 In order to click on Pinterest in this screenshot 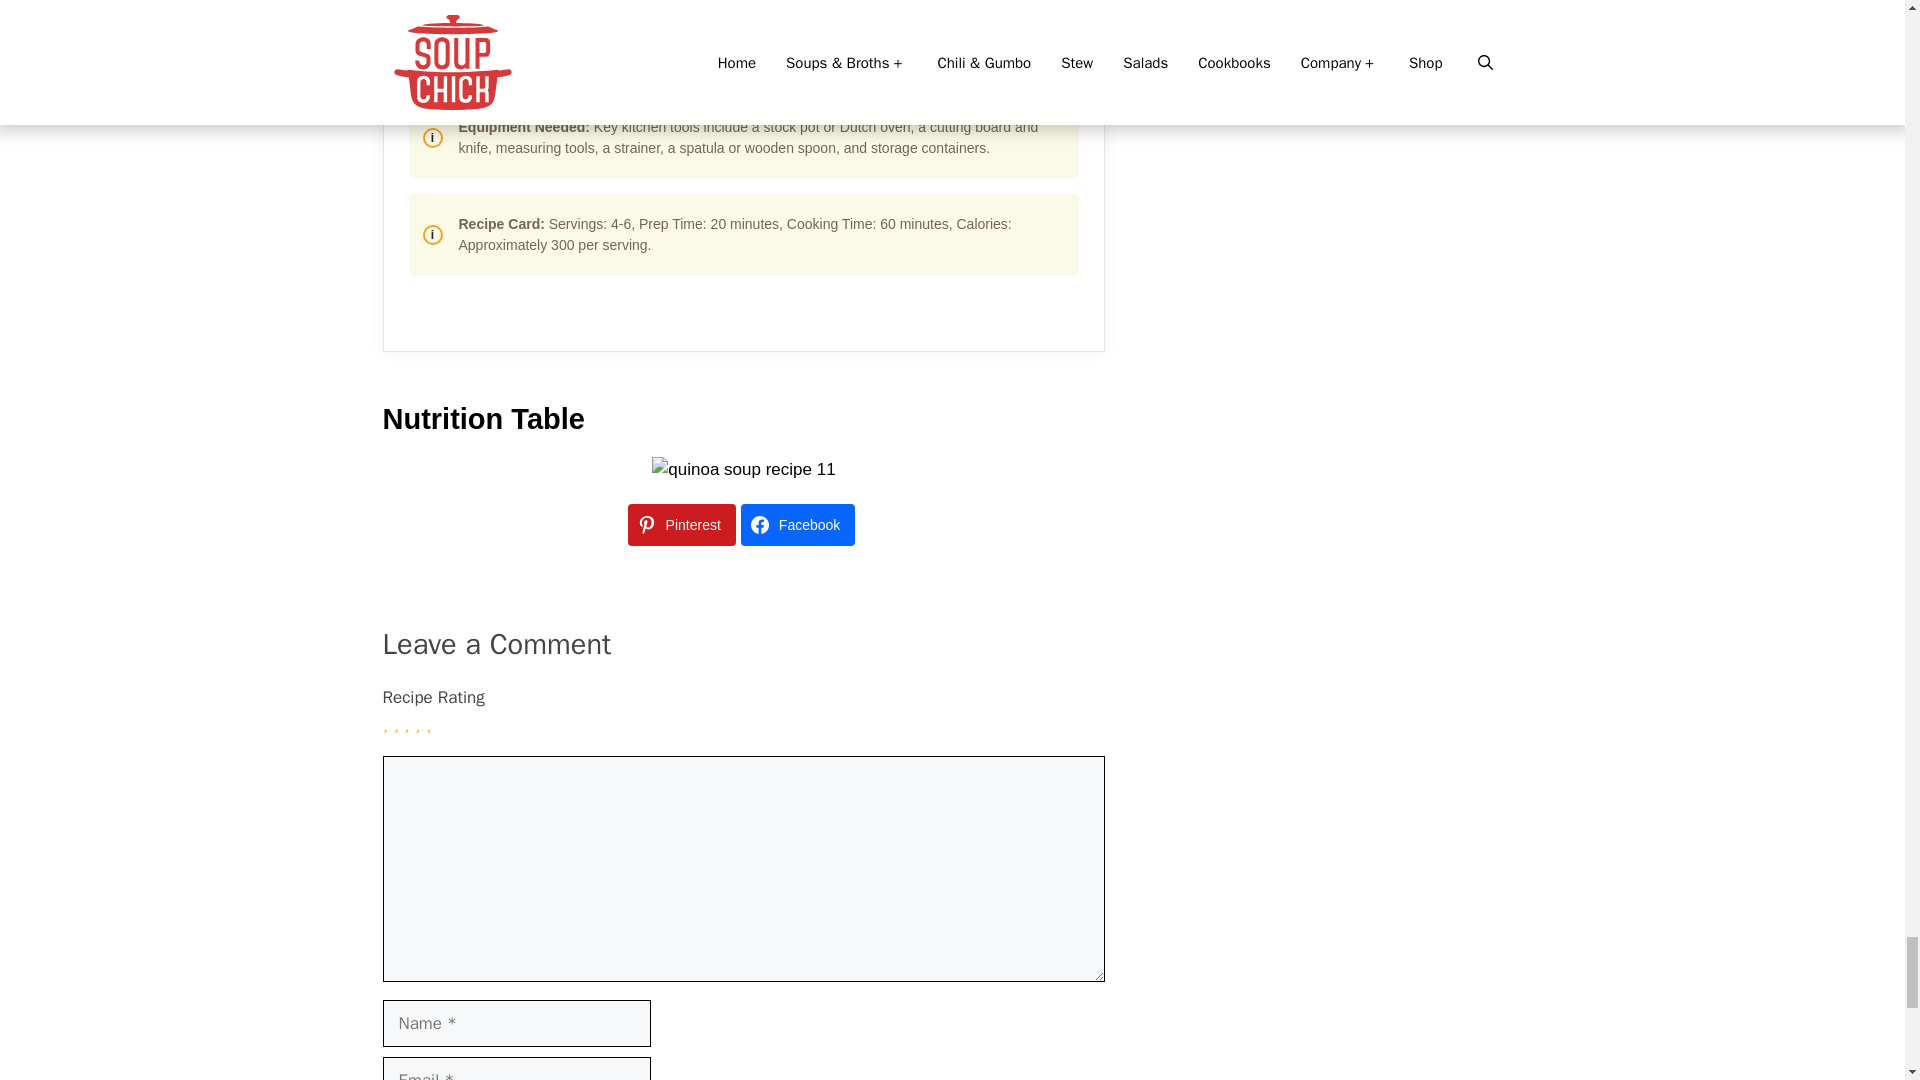, I will do `click(681, 525)`.